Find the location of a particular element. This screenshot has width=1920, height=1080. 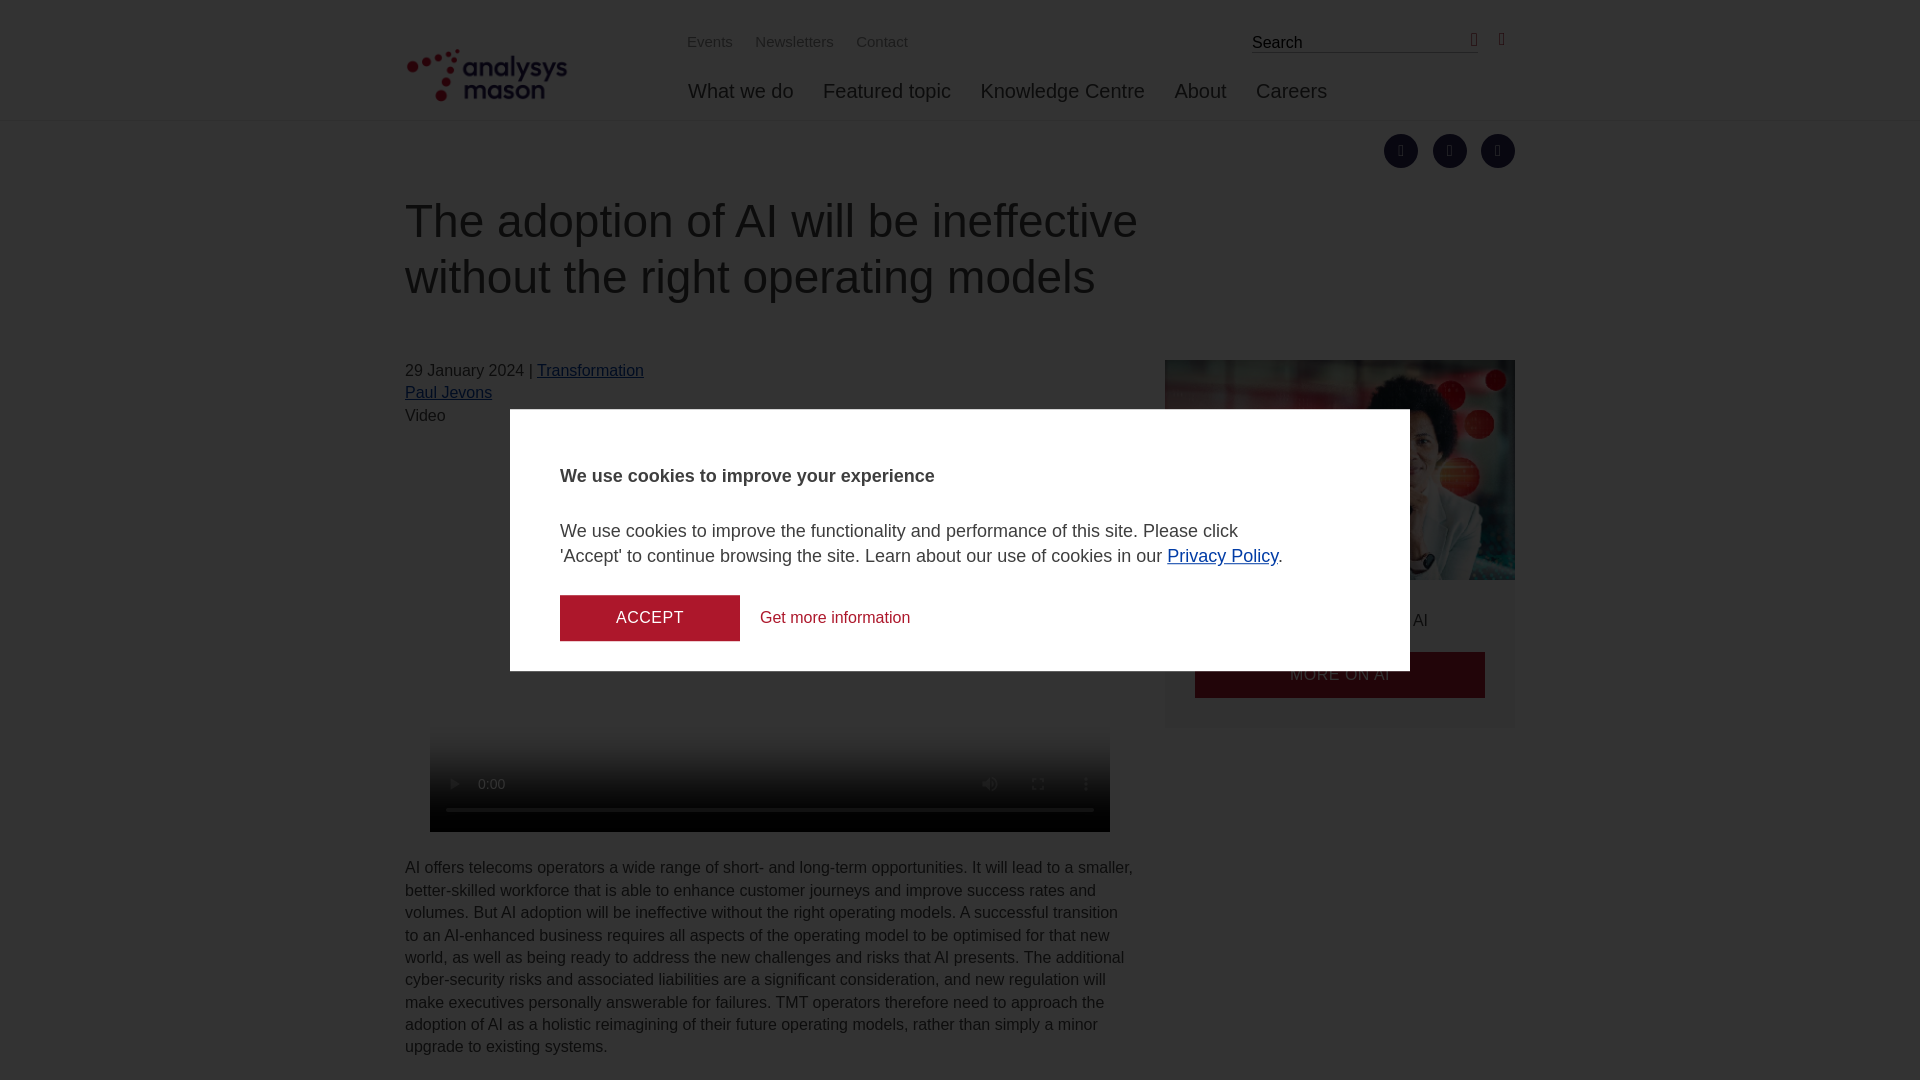

Privacy Policy is located at coordinates (1222, 556).